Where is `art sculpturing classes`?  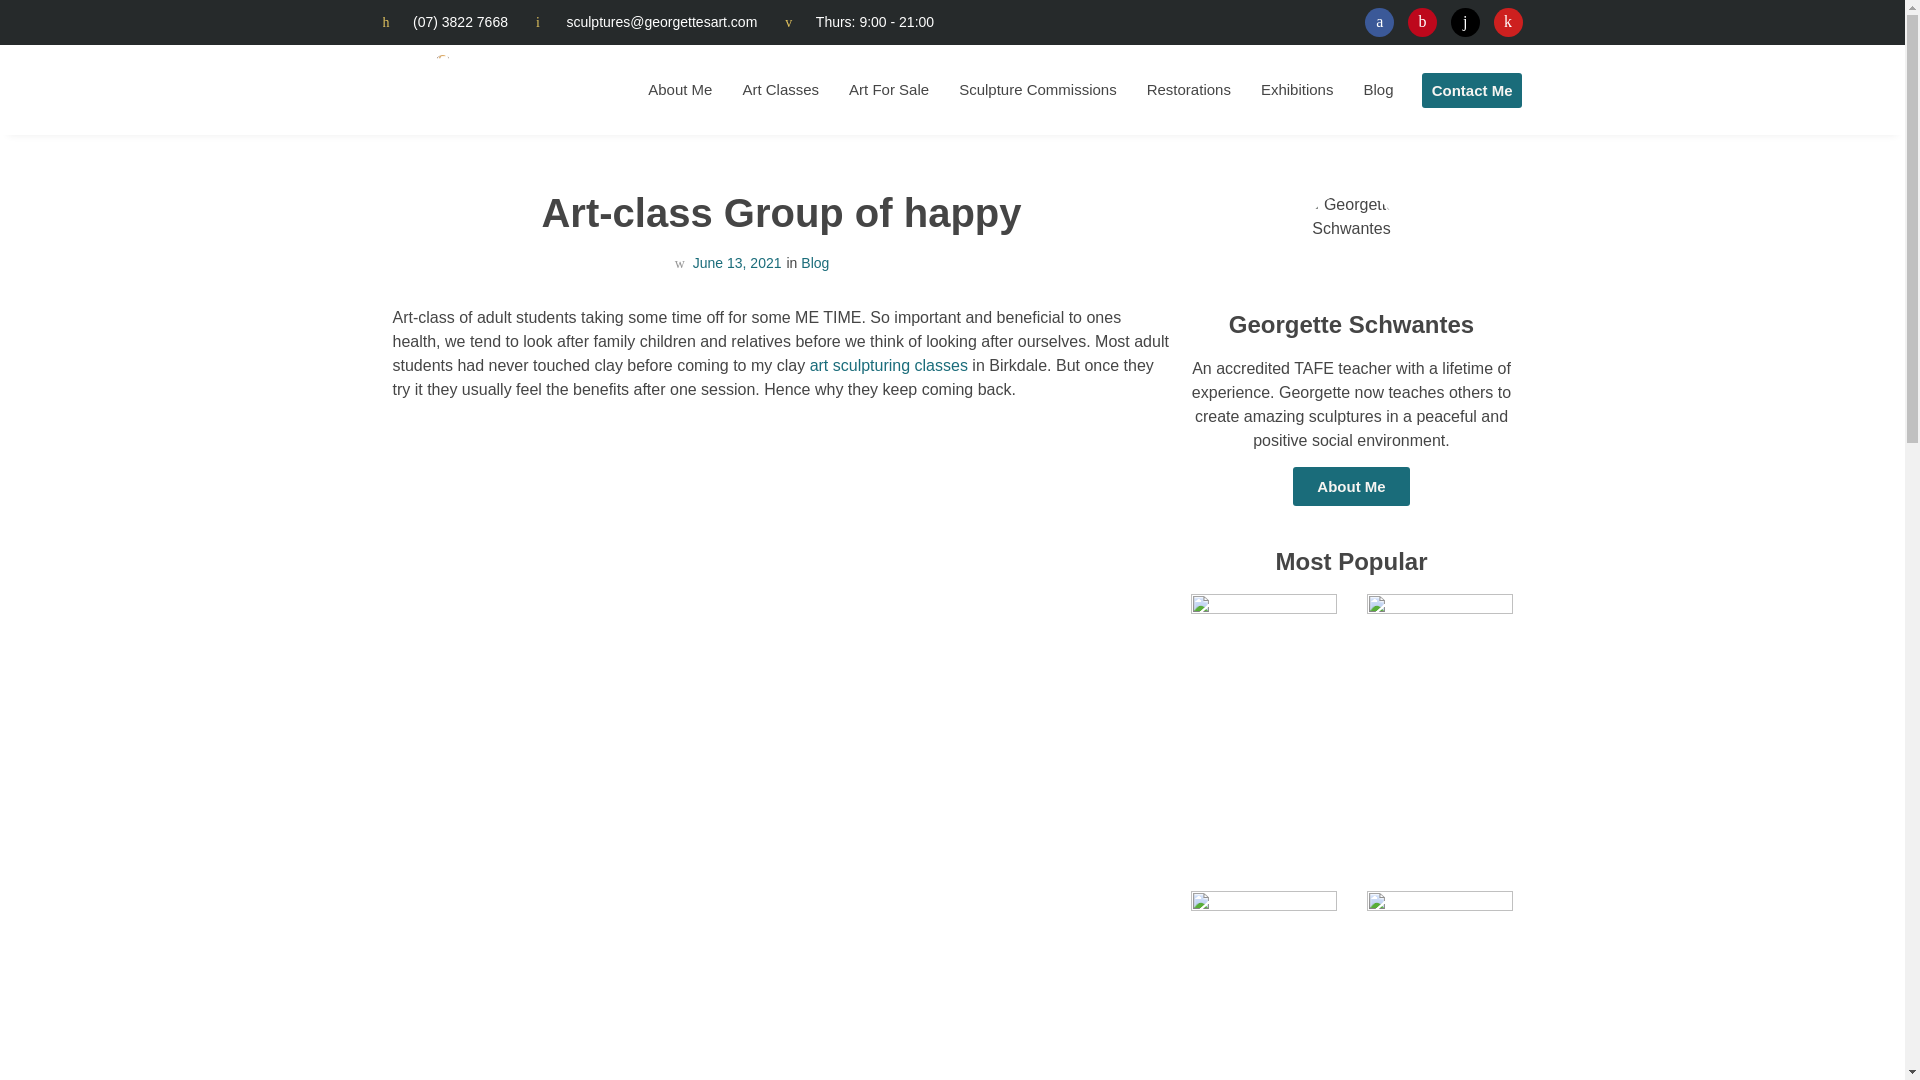 art sculpturing classes is located at coordinates (888, 365).